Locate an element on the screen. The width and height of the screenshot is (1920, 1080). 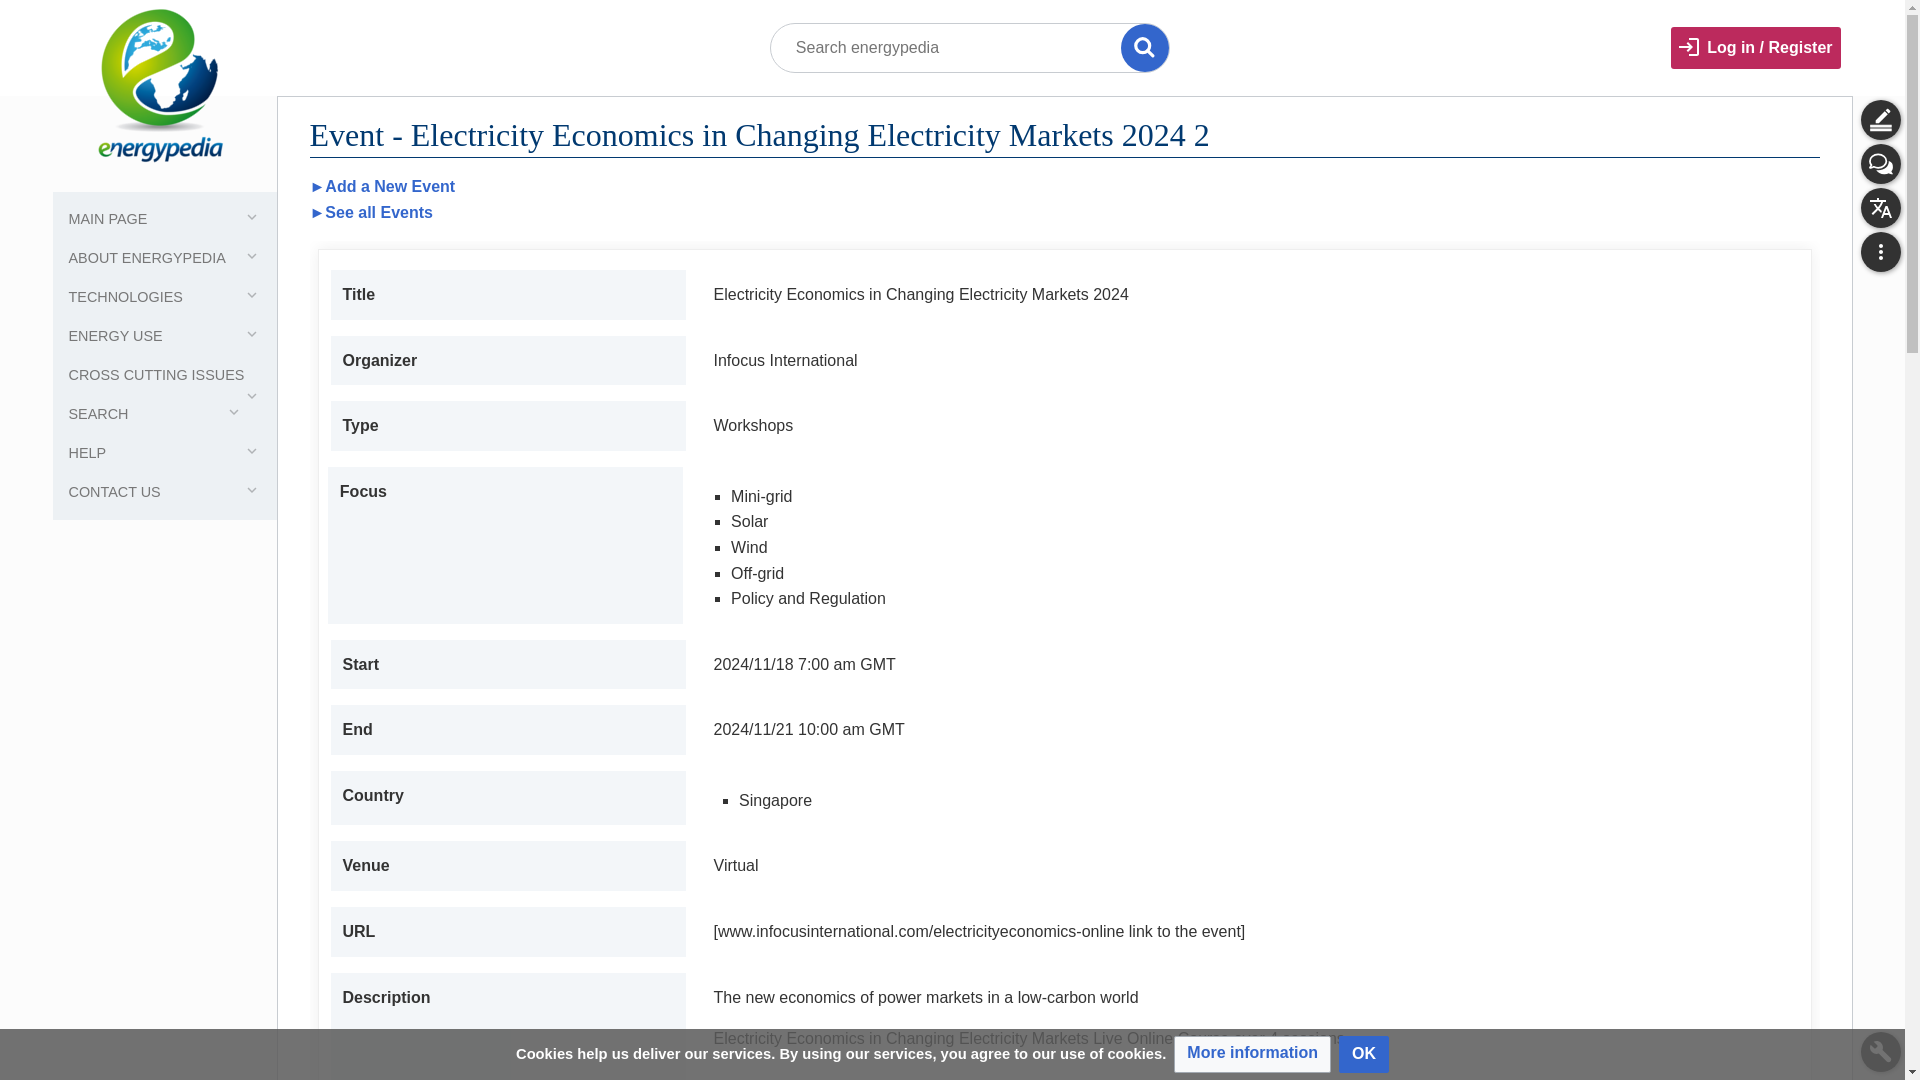
Go to a page with this exact name if it exists is located at coordinates (1145, 48).